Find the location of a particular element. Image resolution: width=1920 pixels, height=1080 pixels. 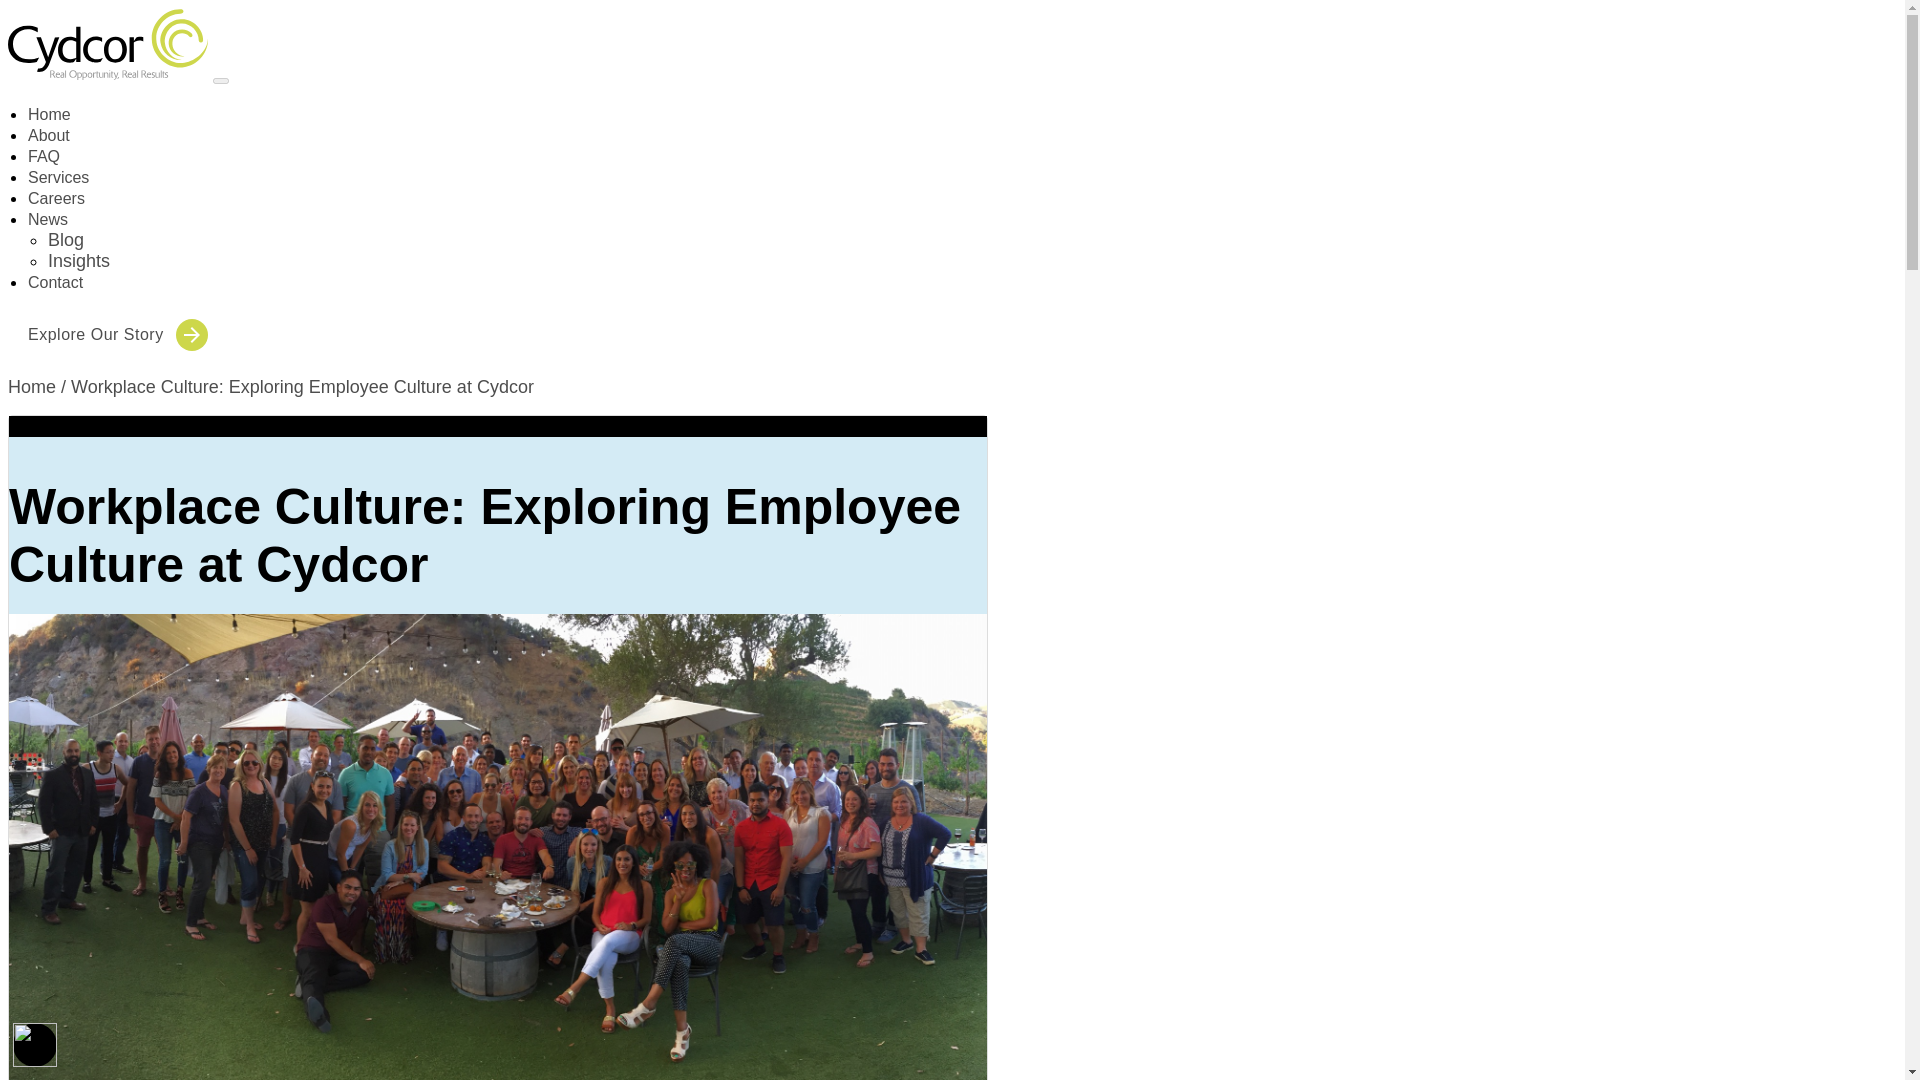

Accessibility Menu is located at coordinates (35, 1044).